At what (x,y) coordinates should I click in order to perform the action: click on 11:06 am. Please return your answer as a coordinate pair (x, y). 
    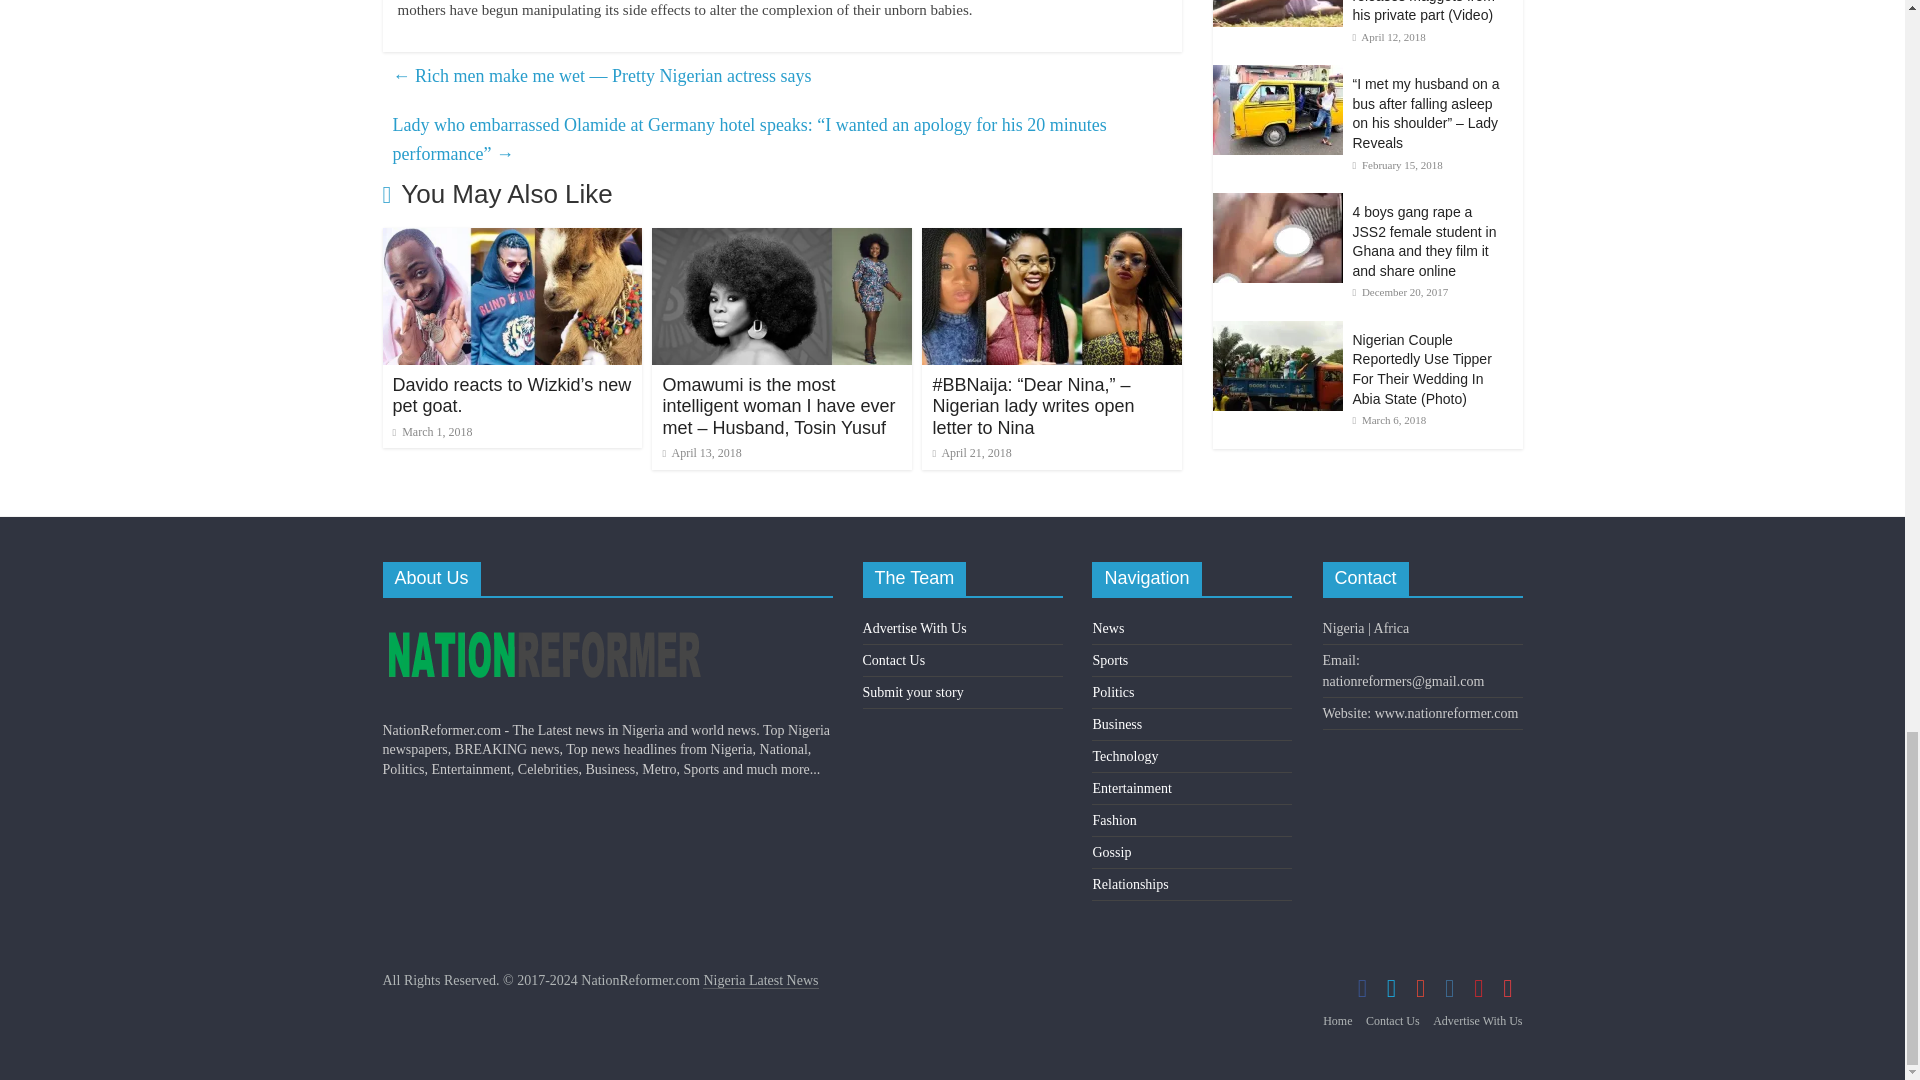
    Looking at the image, I should click on (432, 432).